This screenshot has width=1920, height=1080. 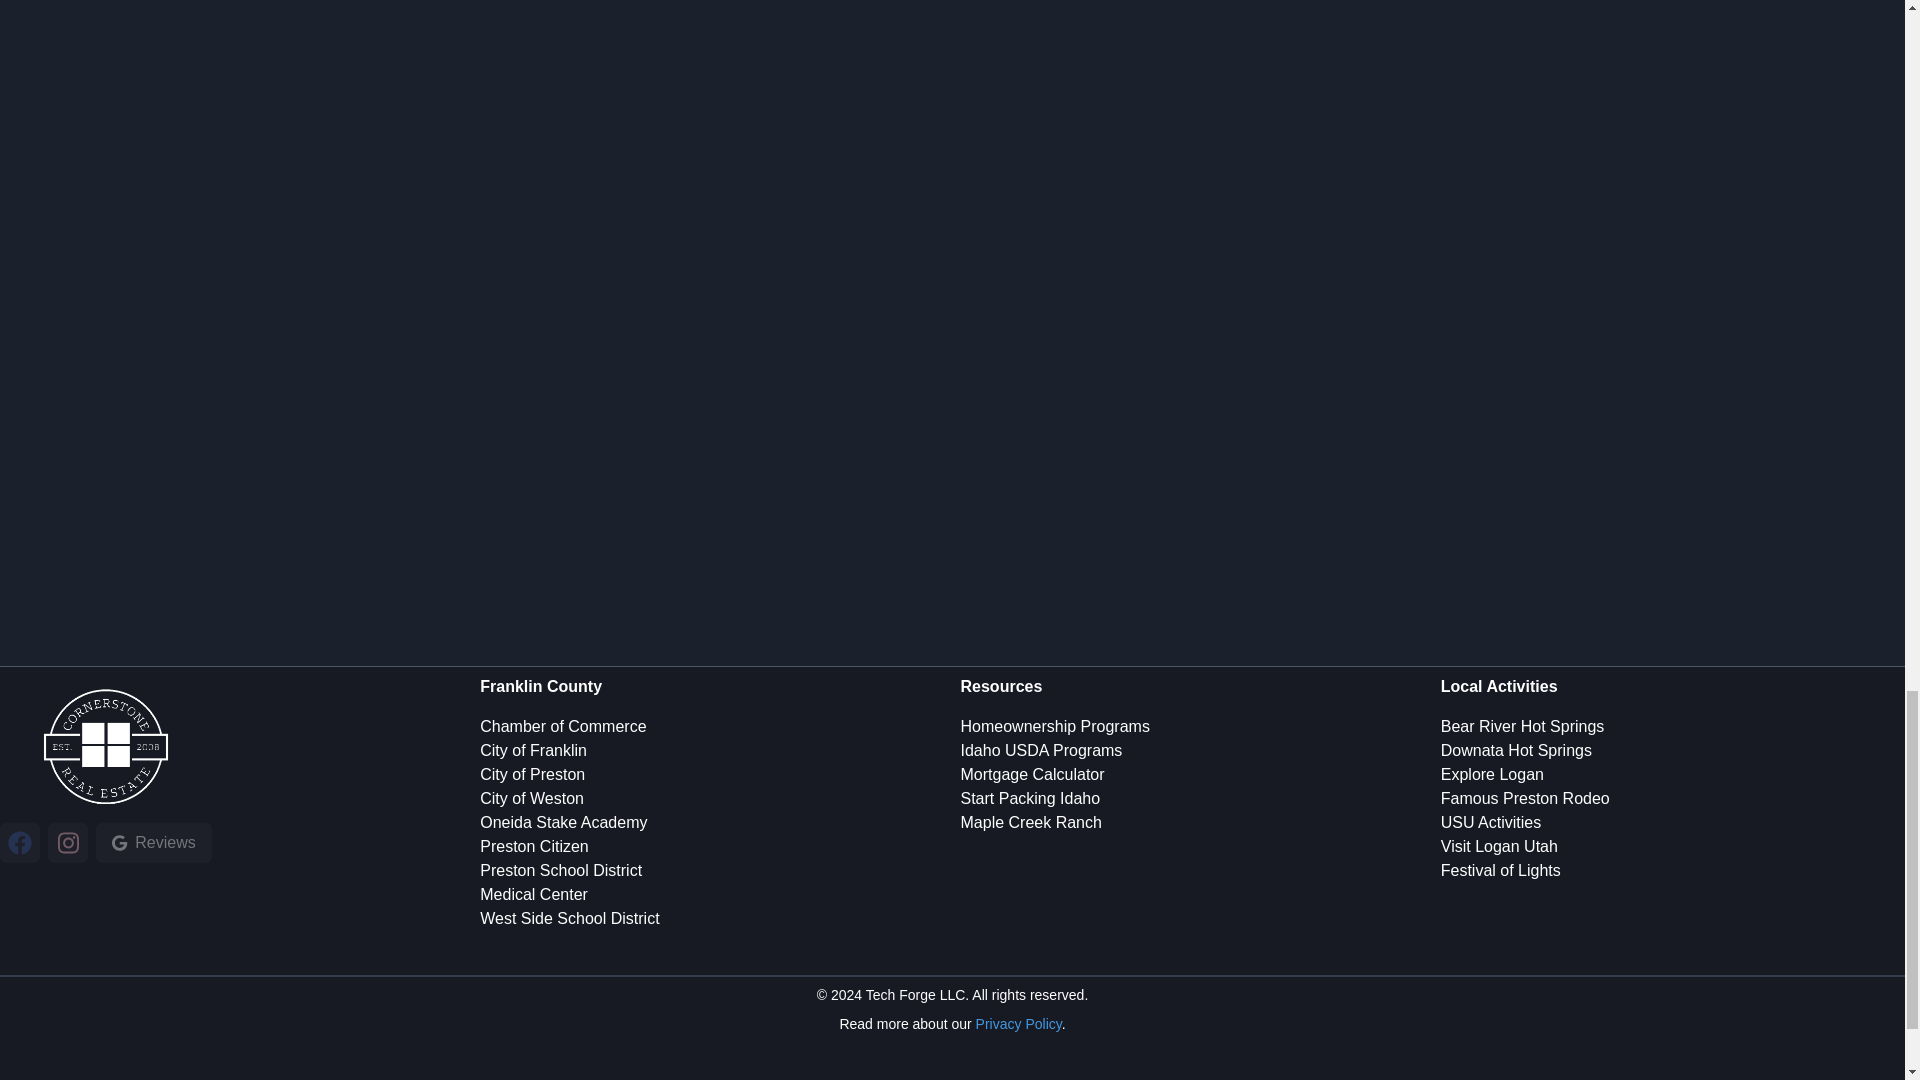 What do you see at coordinates (1040, 750) in the screenshot?
I see `Idaho USDA Programs` at bounding box center [1040, 750].